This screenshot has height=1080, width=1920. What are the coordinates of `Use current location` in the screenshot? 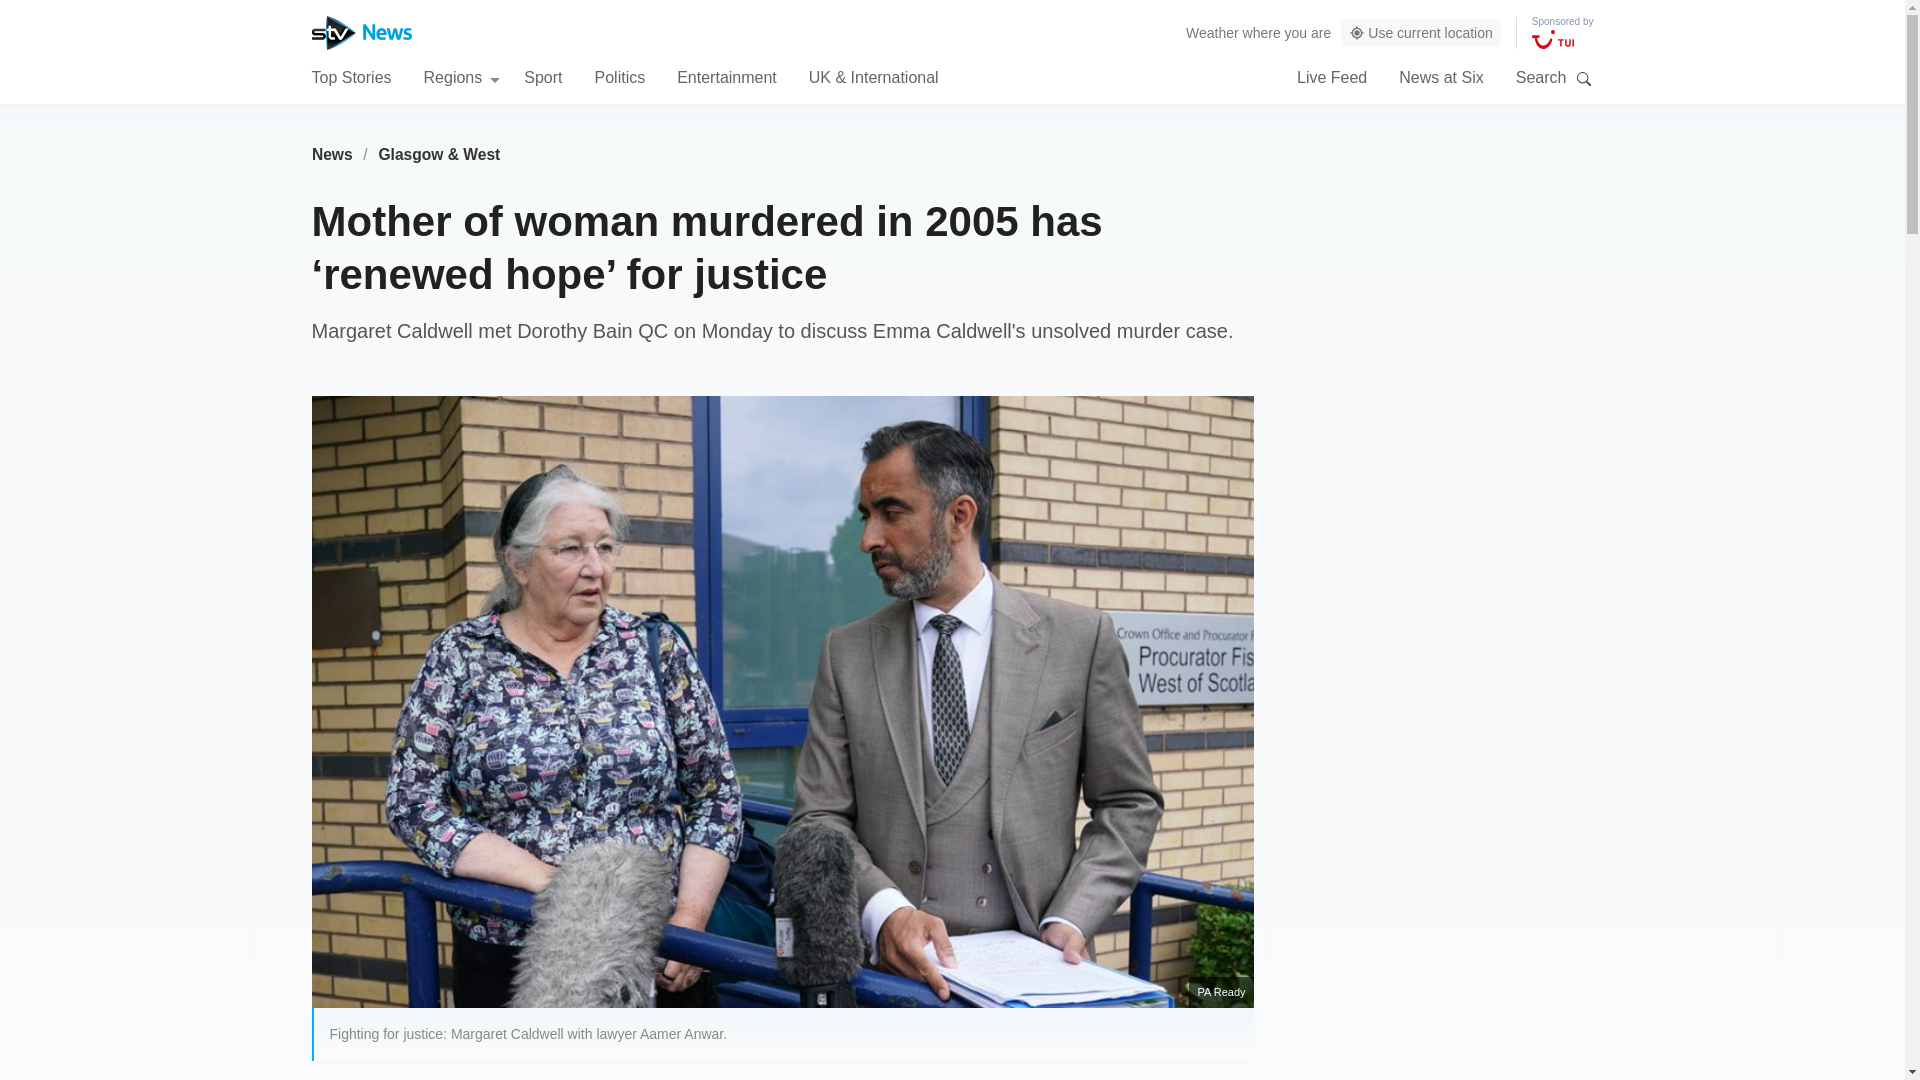 It's located at (1420, 33).